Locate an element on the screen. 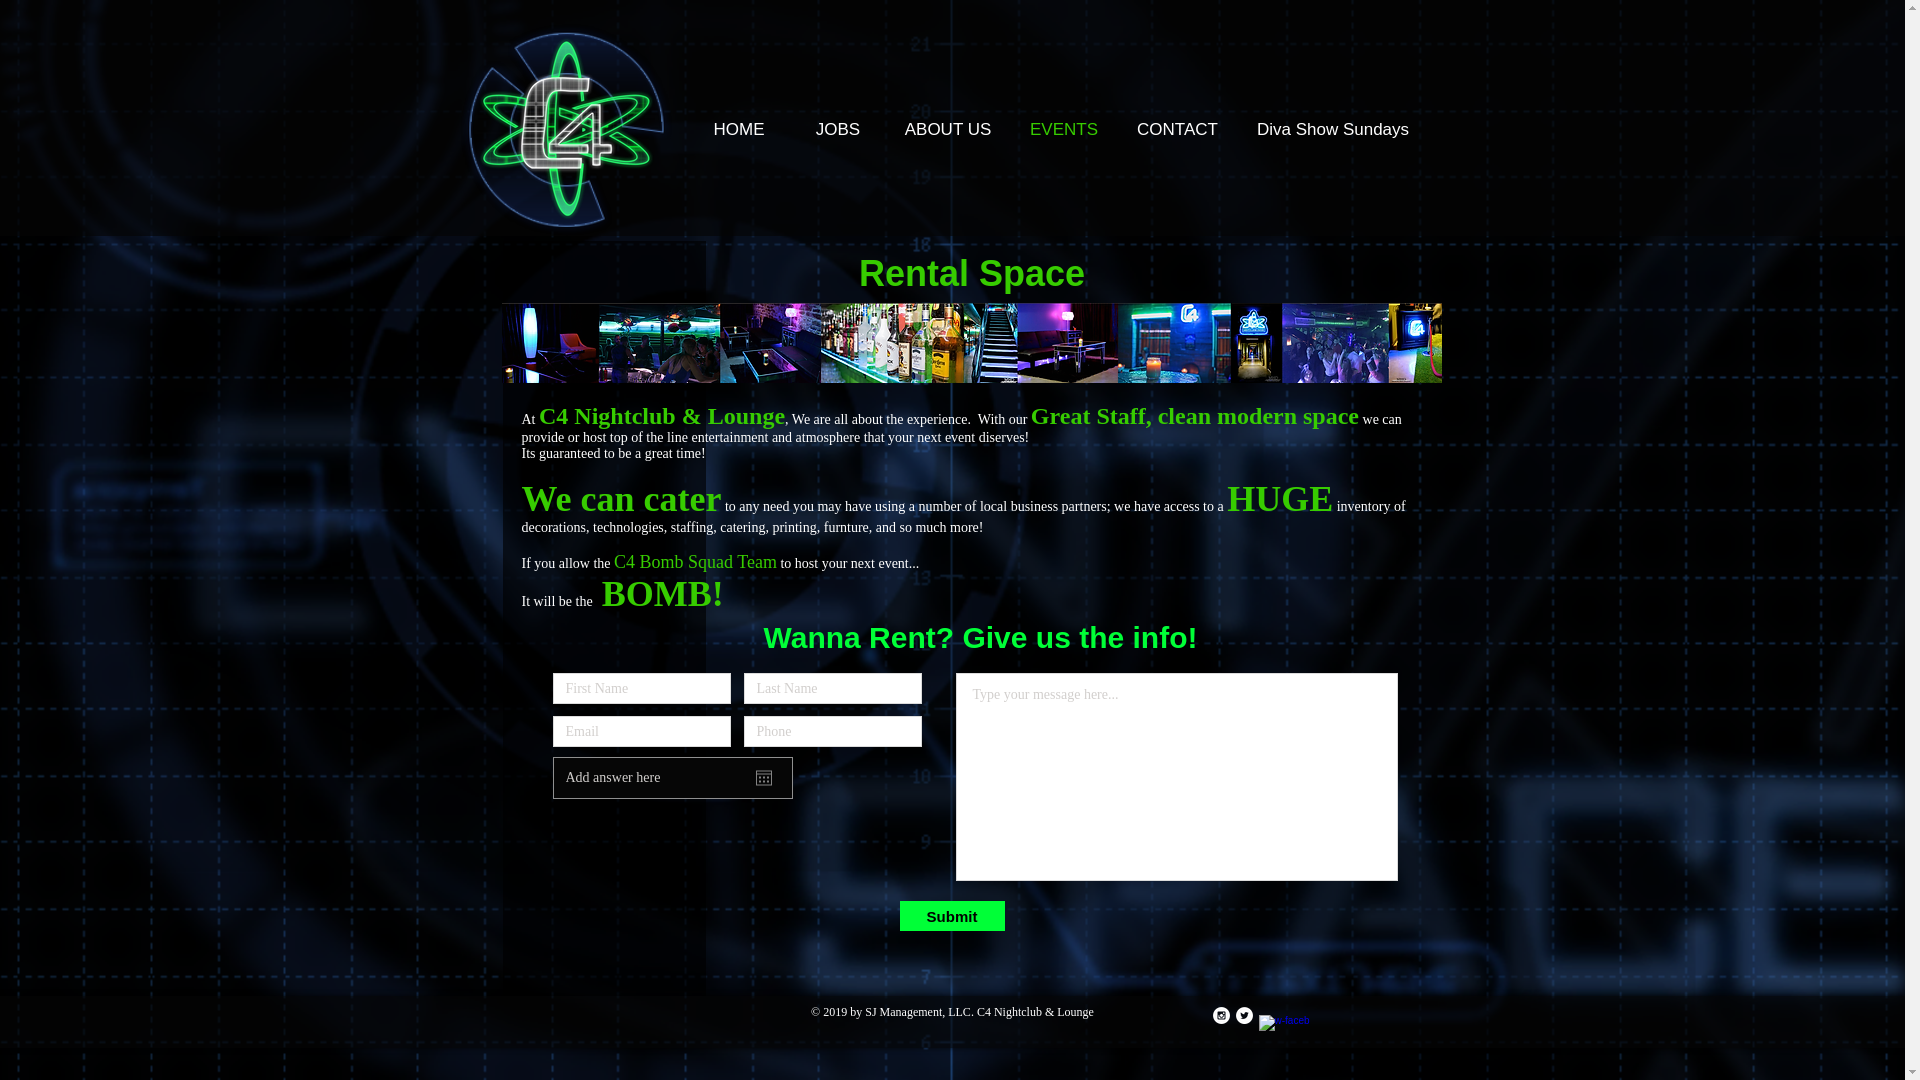 The height and width of the screenshot is (1080, 1920). HOME is located at coordinates (738, 129).